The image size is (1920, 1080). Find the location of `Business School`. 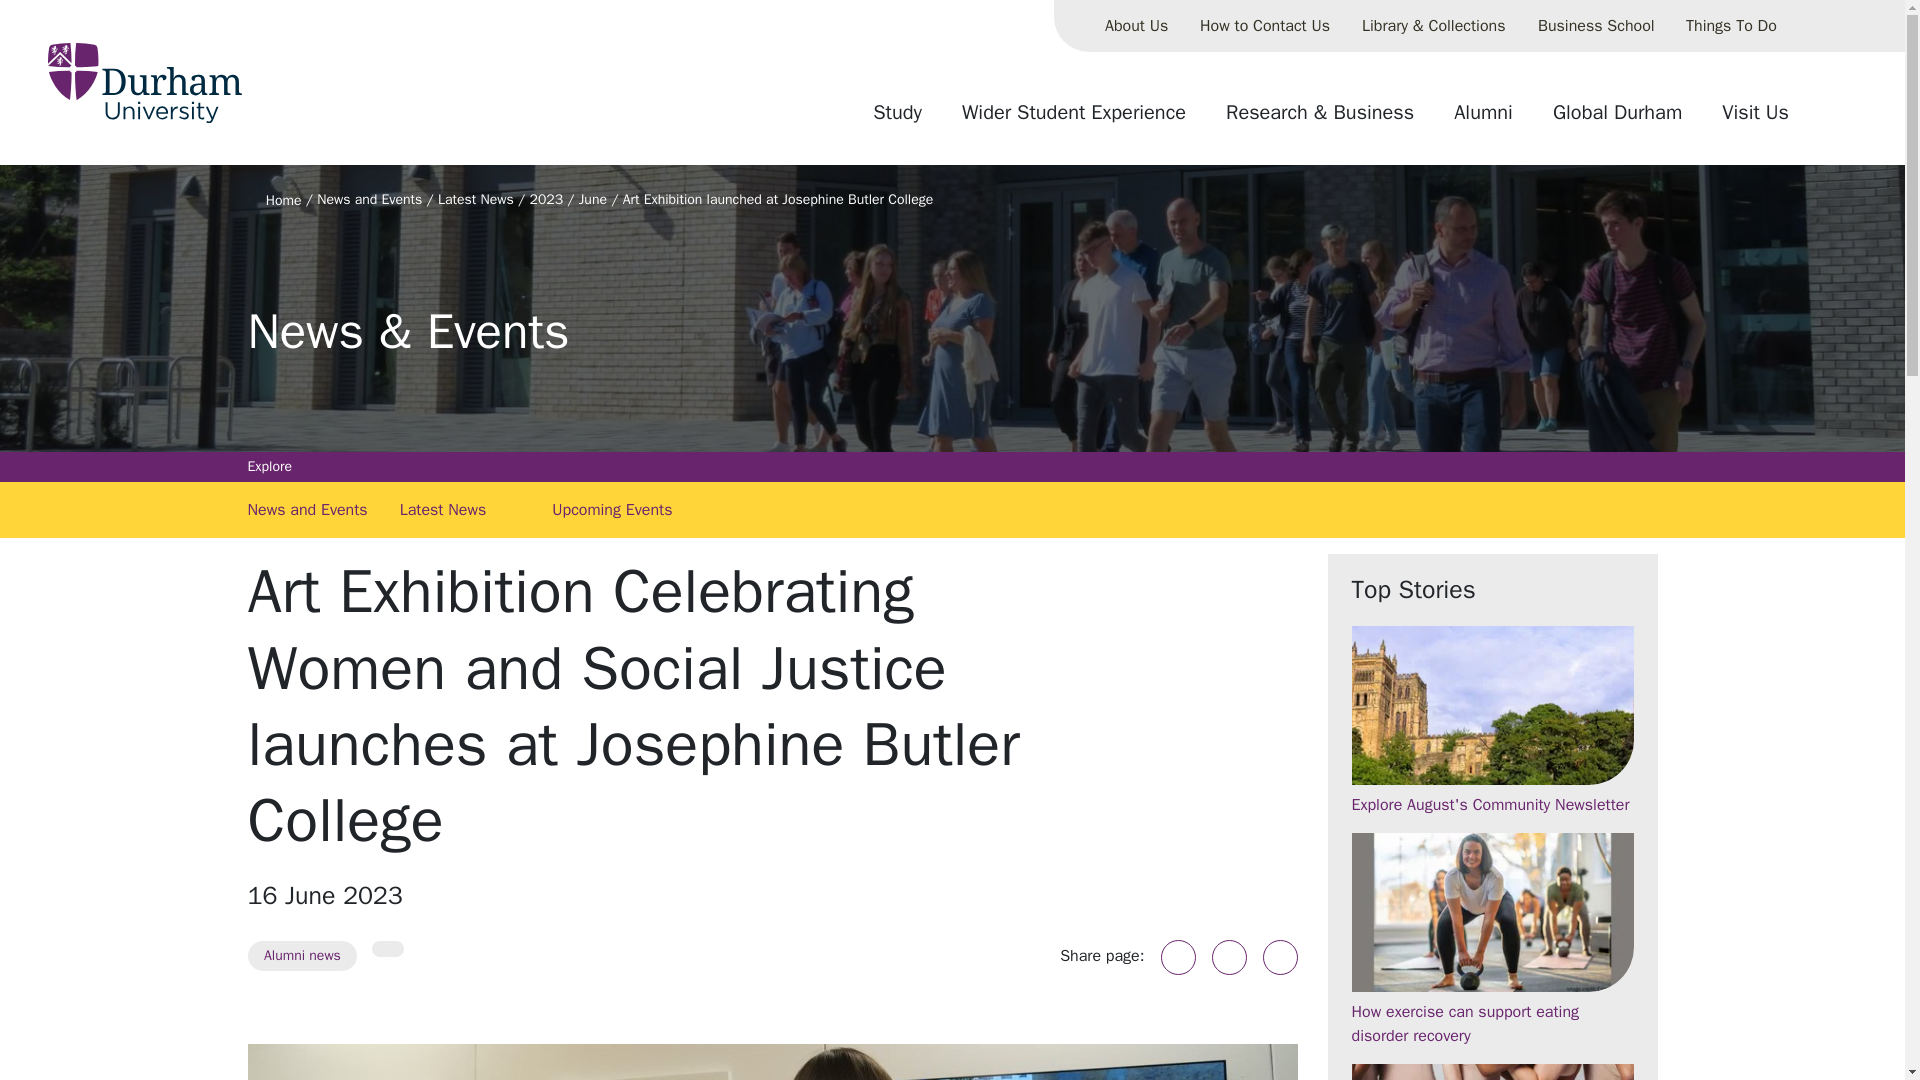

Business School is located at coordinates (1596, 26).